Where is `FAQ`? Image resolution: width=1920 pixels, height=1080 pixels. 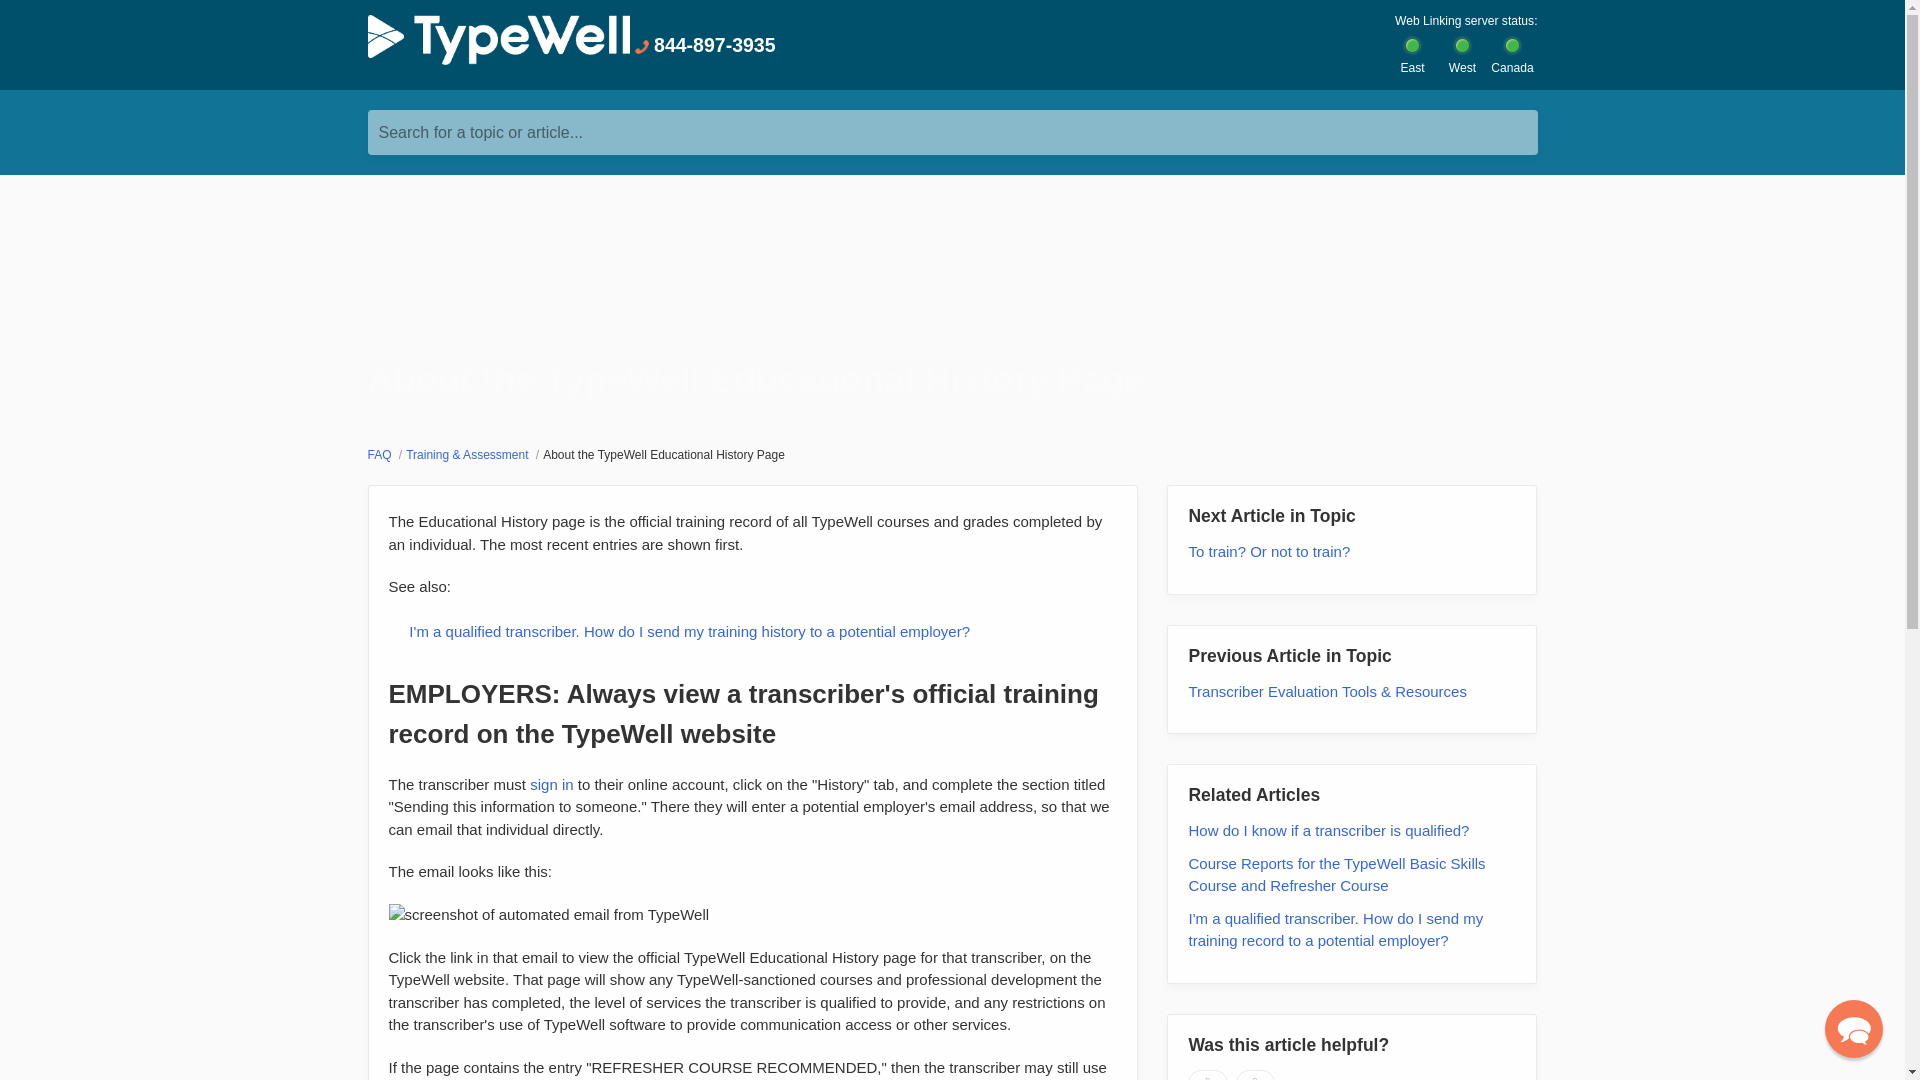
FAQ is located at coordinates (382, 455).